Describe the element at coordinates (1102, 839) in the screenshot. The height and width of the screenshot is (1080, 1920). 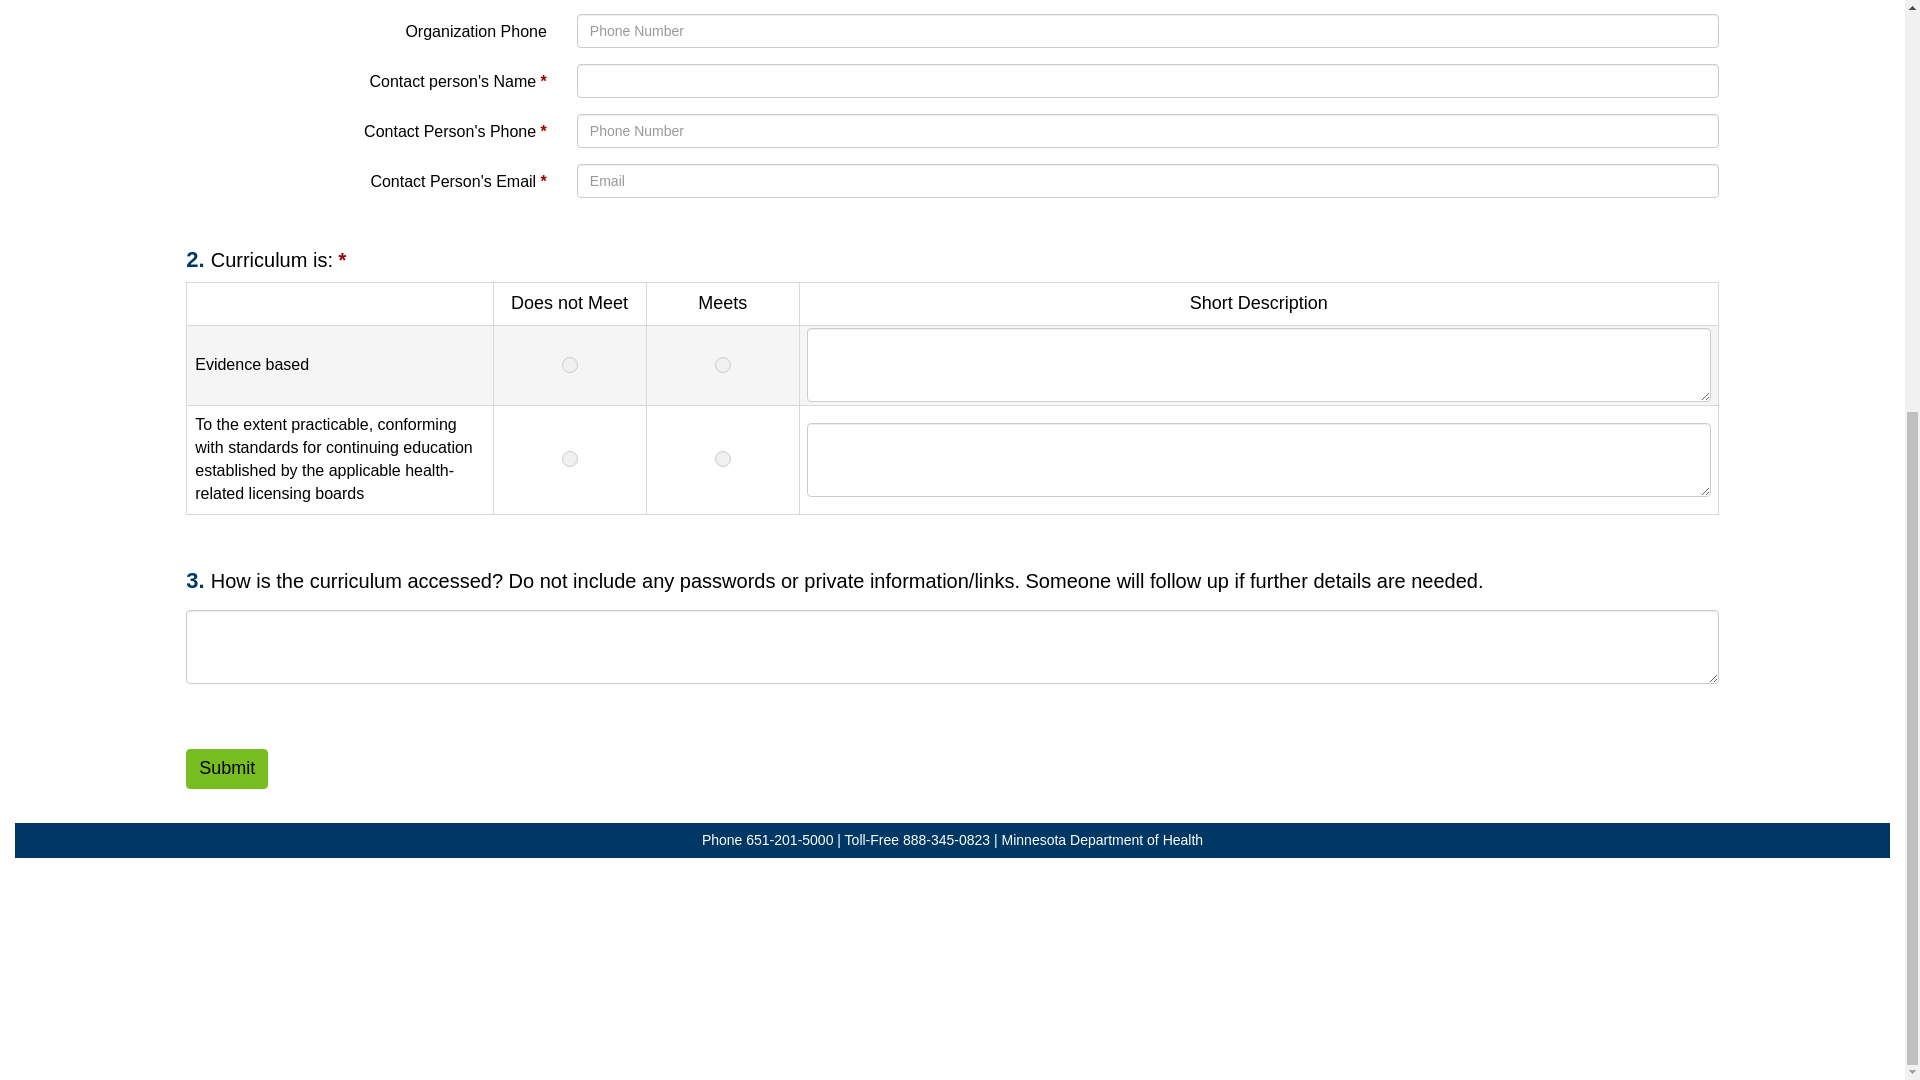
I see `Minnesota Department of Health` at that location.